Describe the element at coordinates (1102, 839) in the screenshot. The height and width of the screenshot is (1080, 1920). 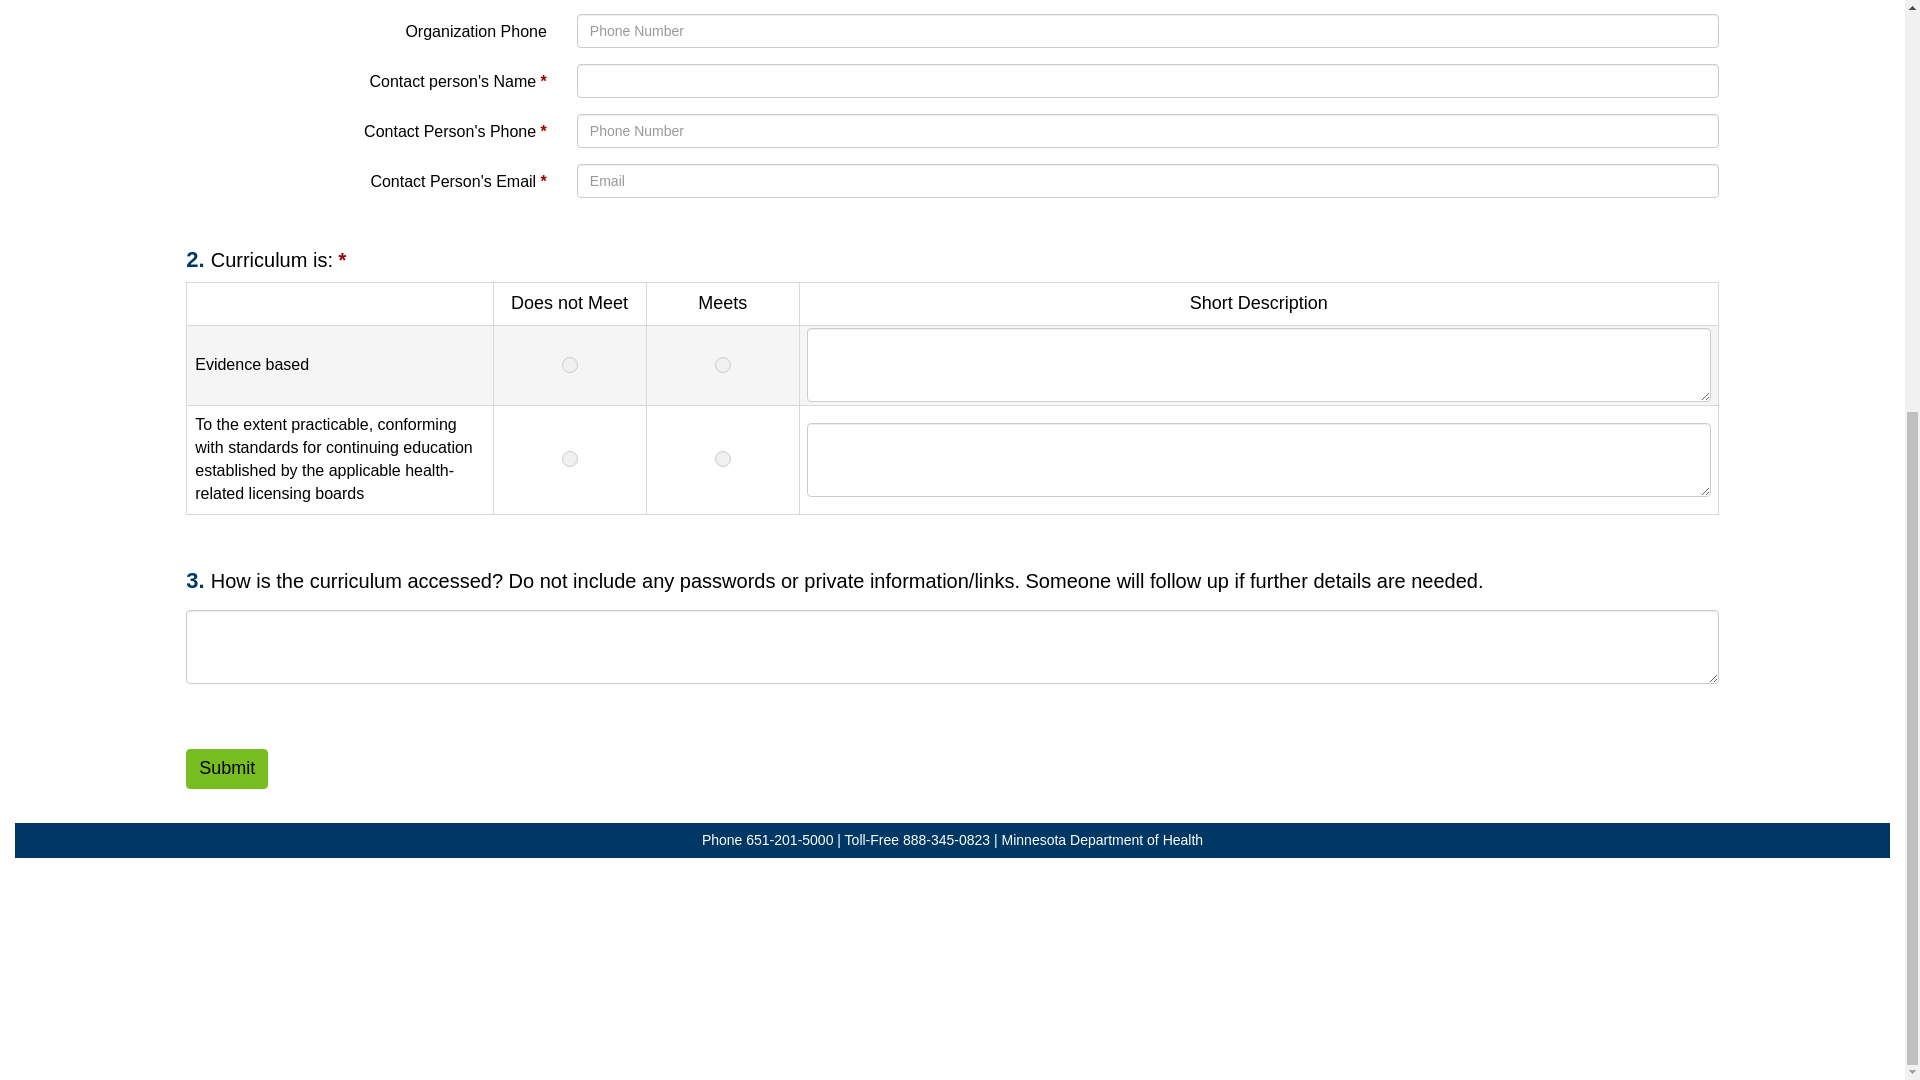
I see `Minnesota Department of Health` at that location.